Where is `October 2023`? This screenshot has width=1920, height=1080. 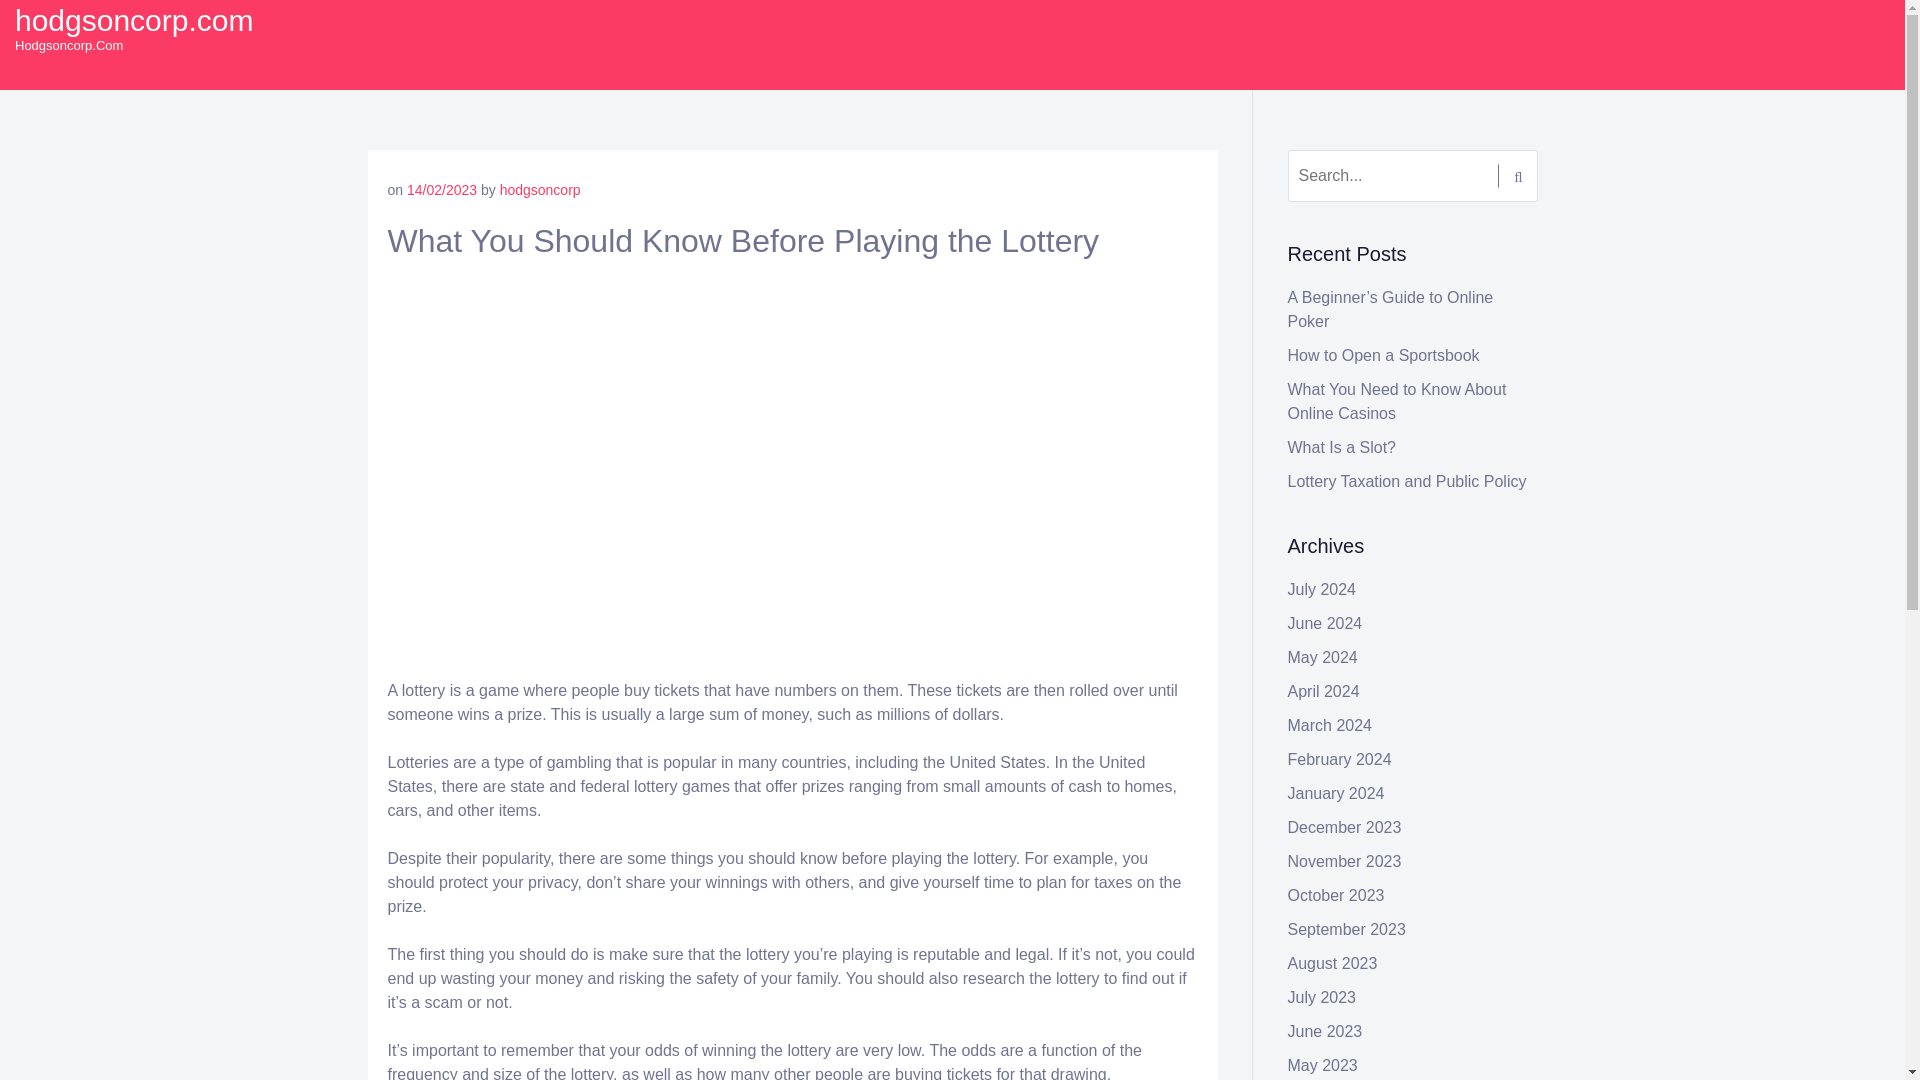 October 2023 is located at coordinates (1336, 894).